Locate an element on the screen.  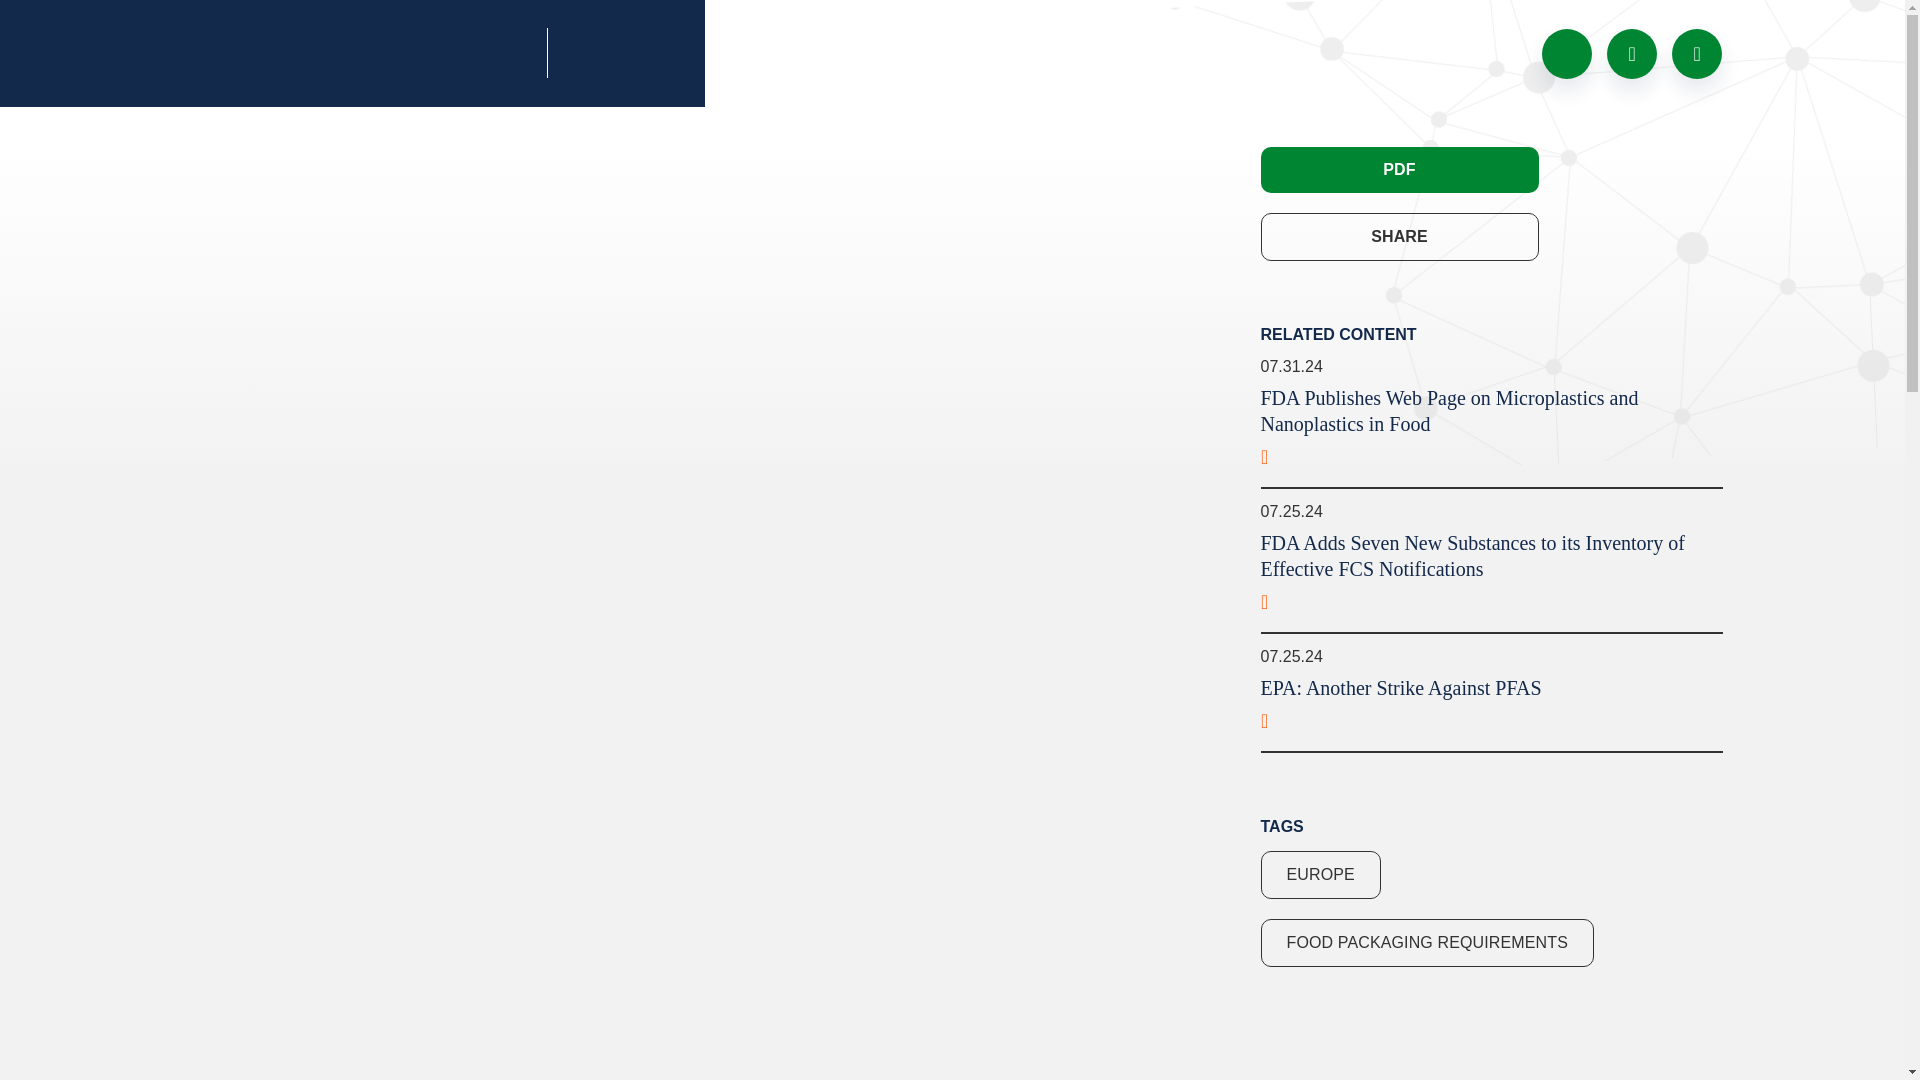
Search is located at coordinates (1632, 52).